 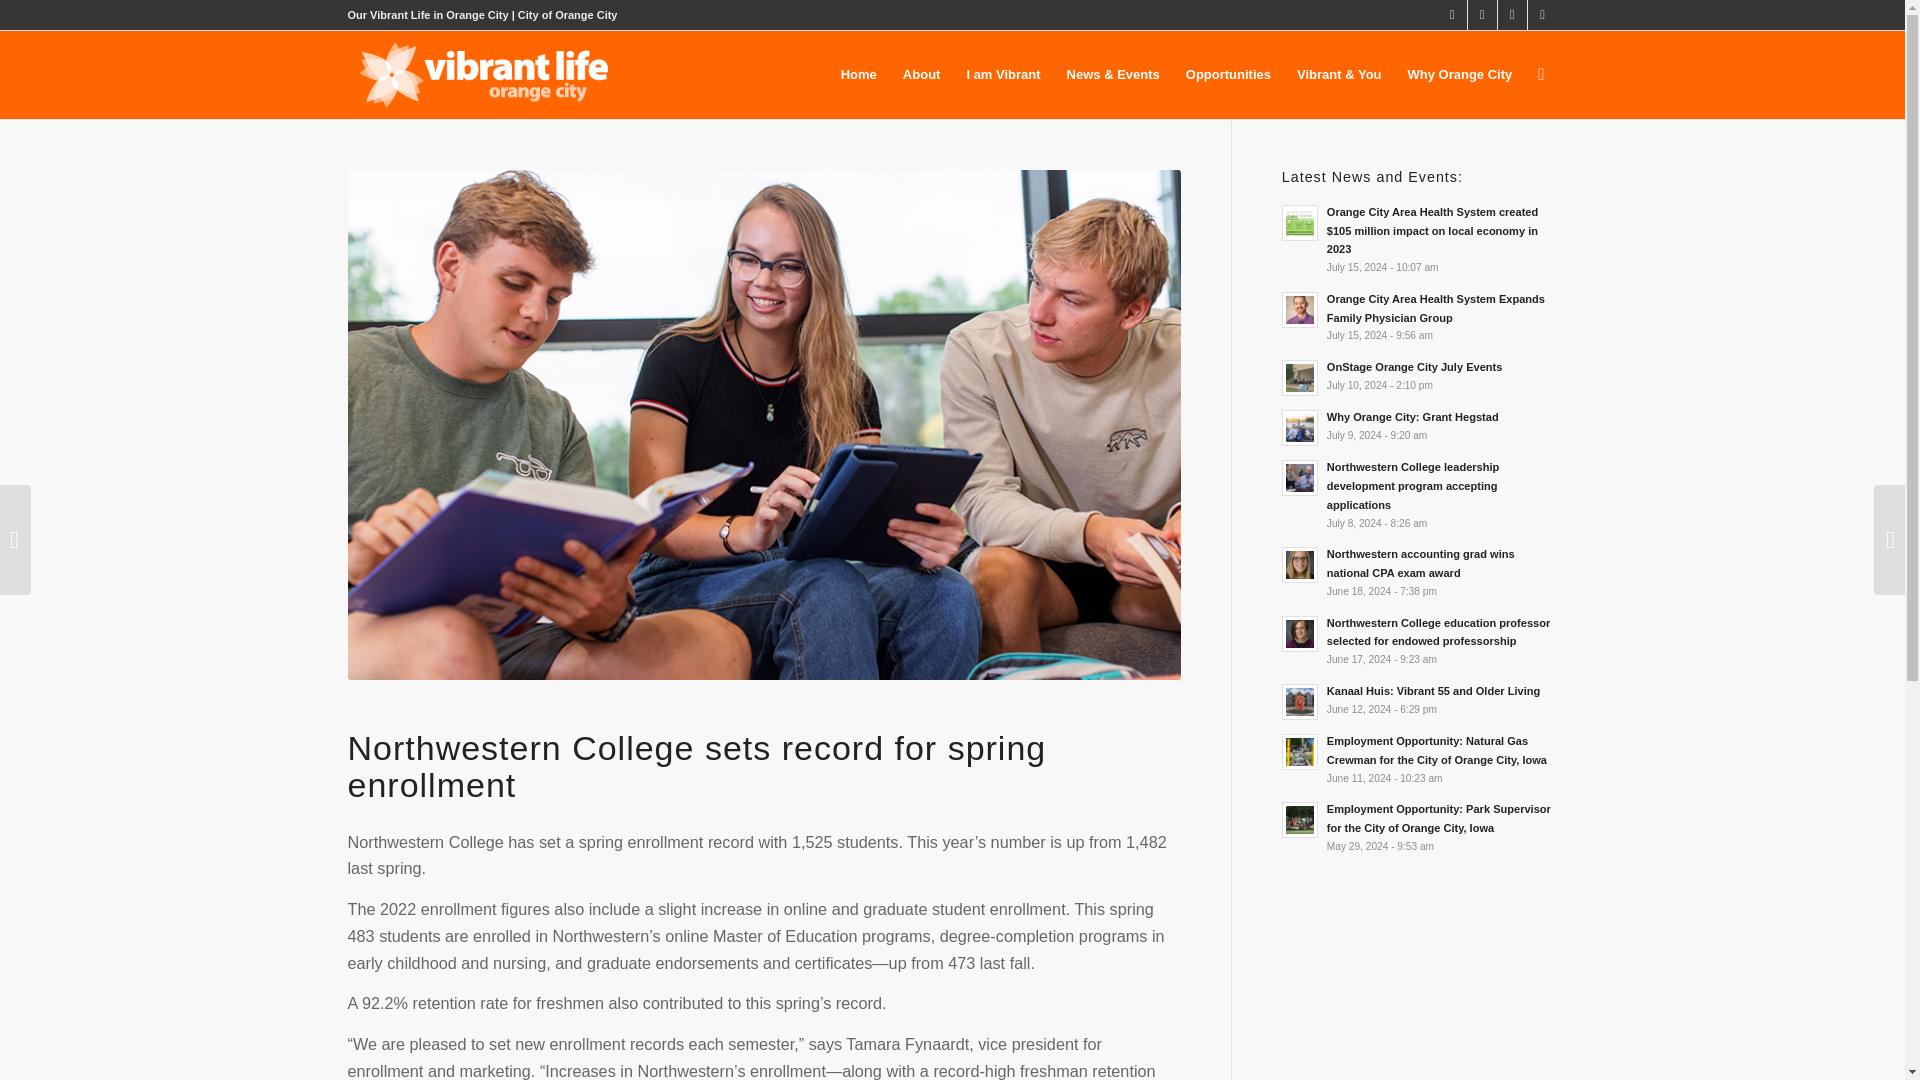 What do you see at coordinates (1460, 74) in the screenshot?
I see `Why Orange City` at bounding box center [1460, 74].